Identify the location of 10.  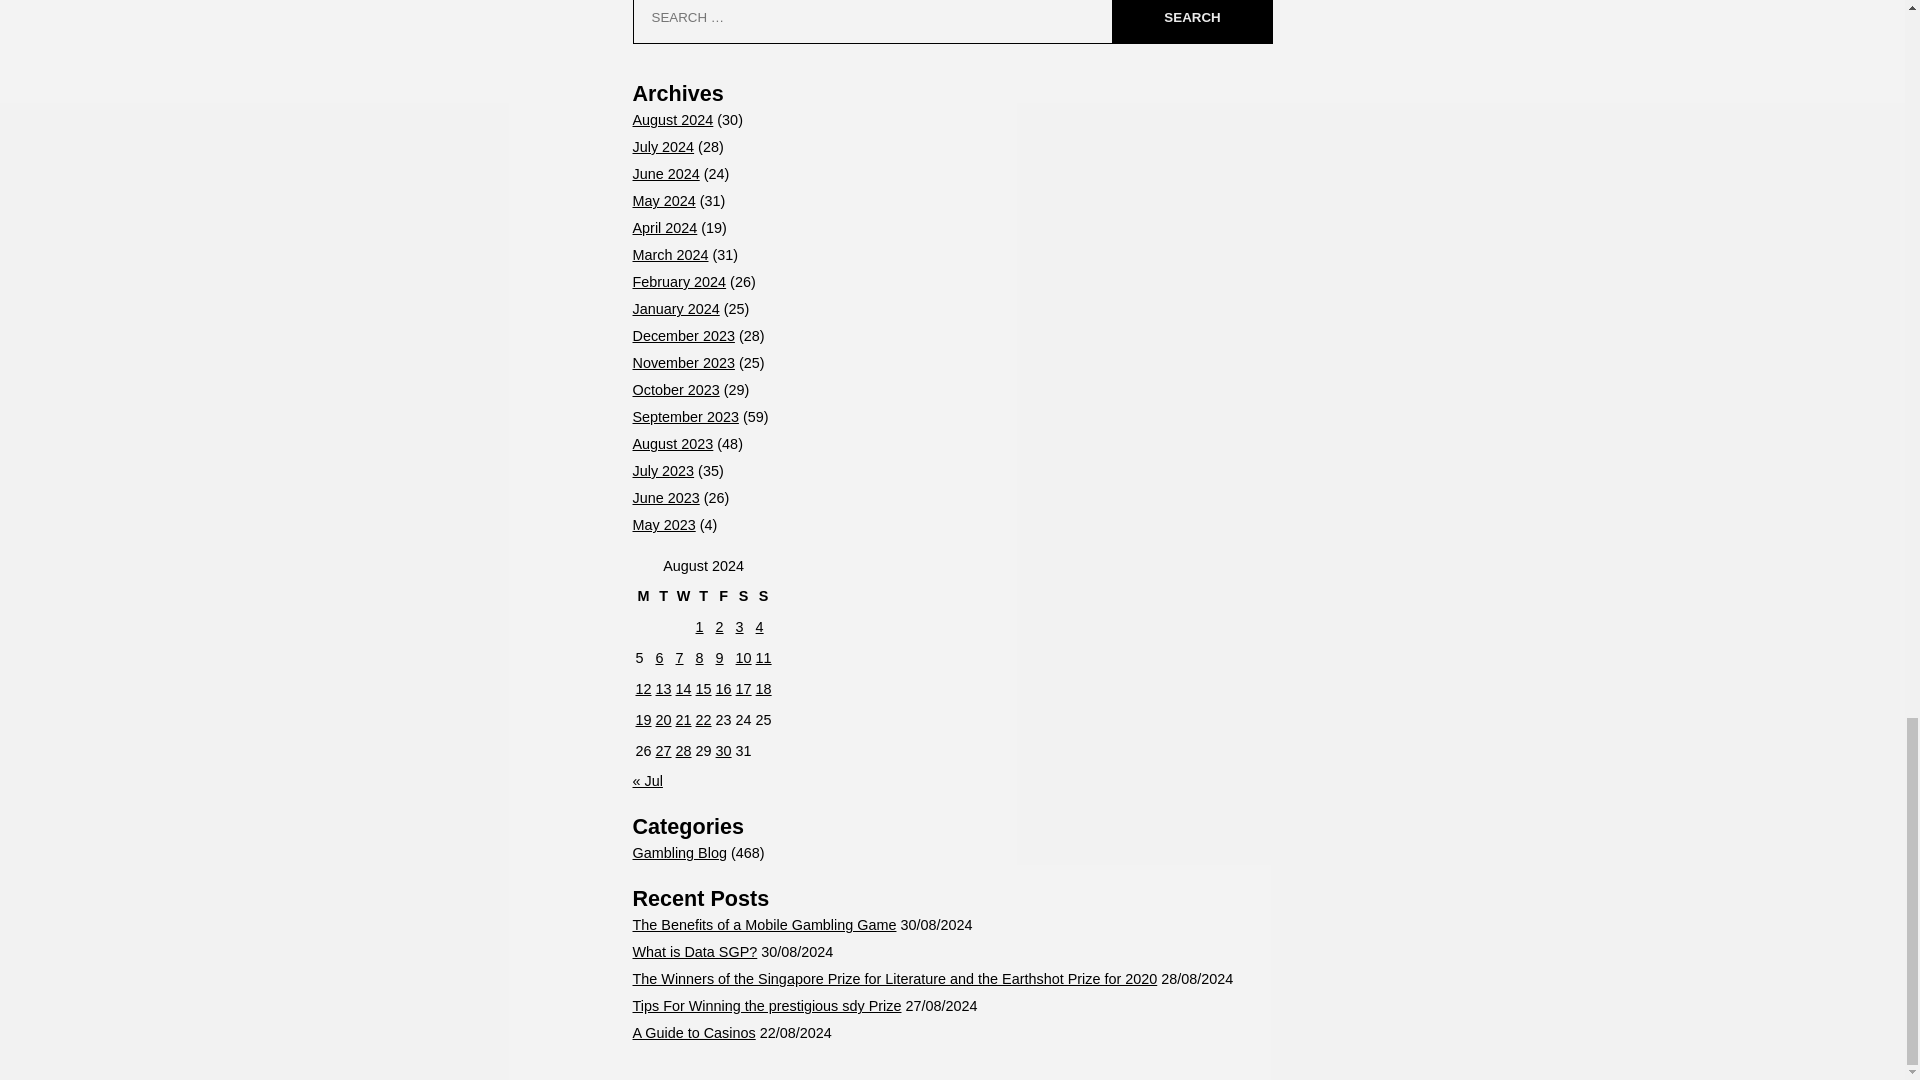
(744, 658).